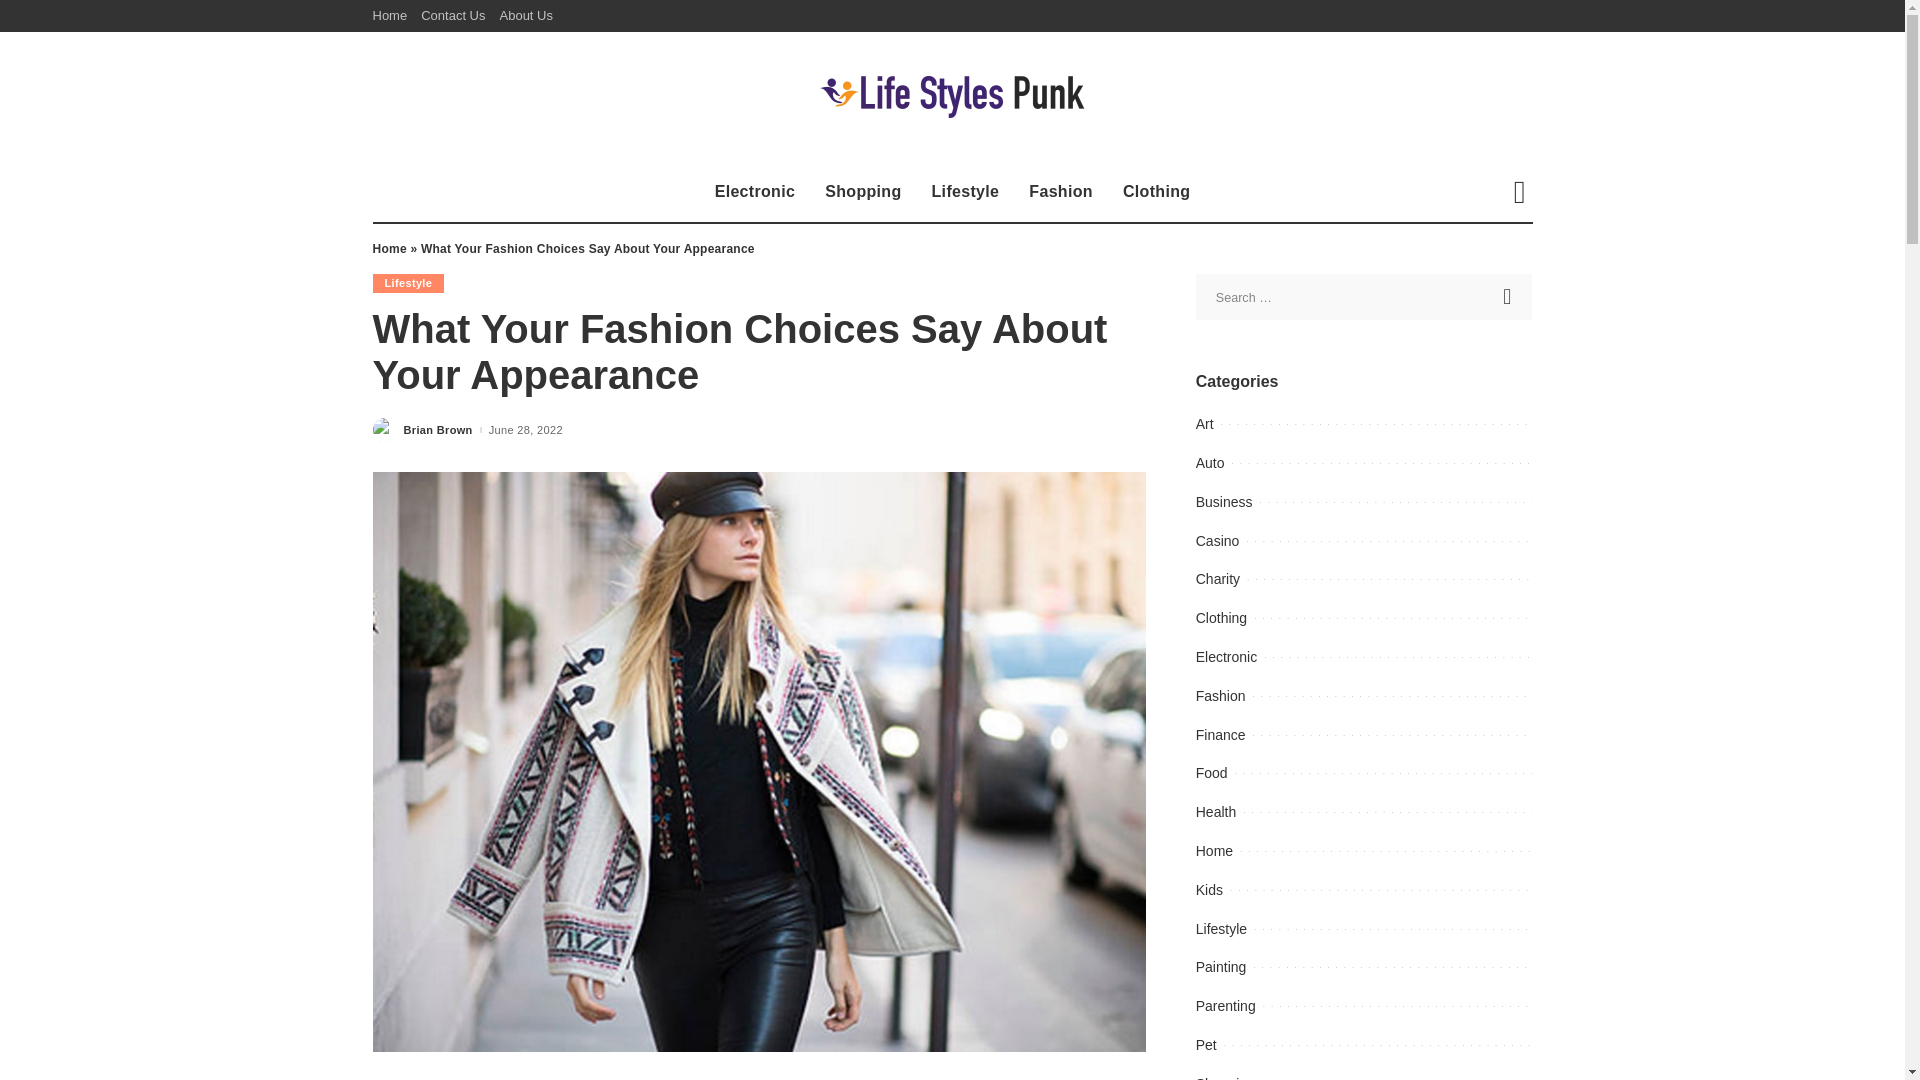  What do you see at coordinates (952, 96) in the screenshot?
I see `Life Styles Punk` at bounding box center [952, 96].